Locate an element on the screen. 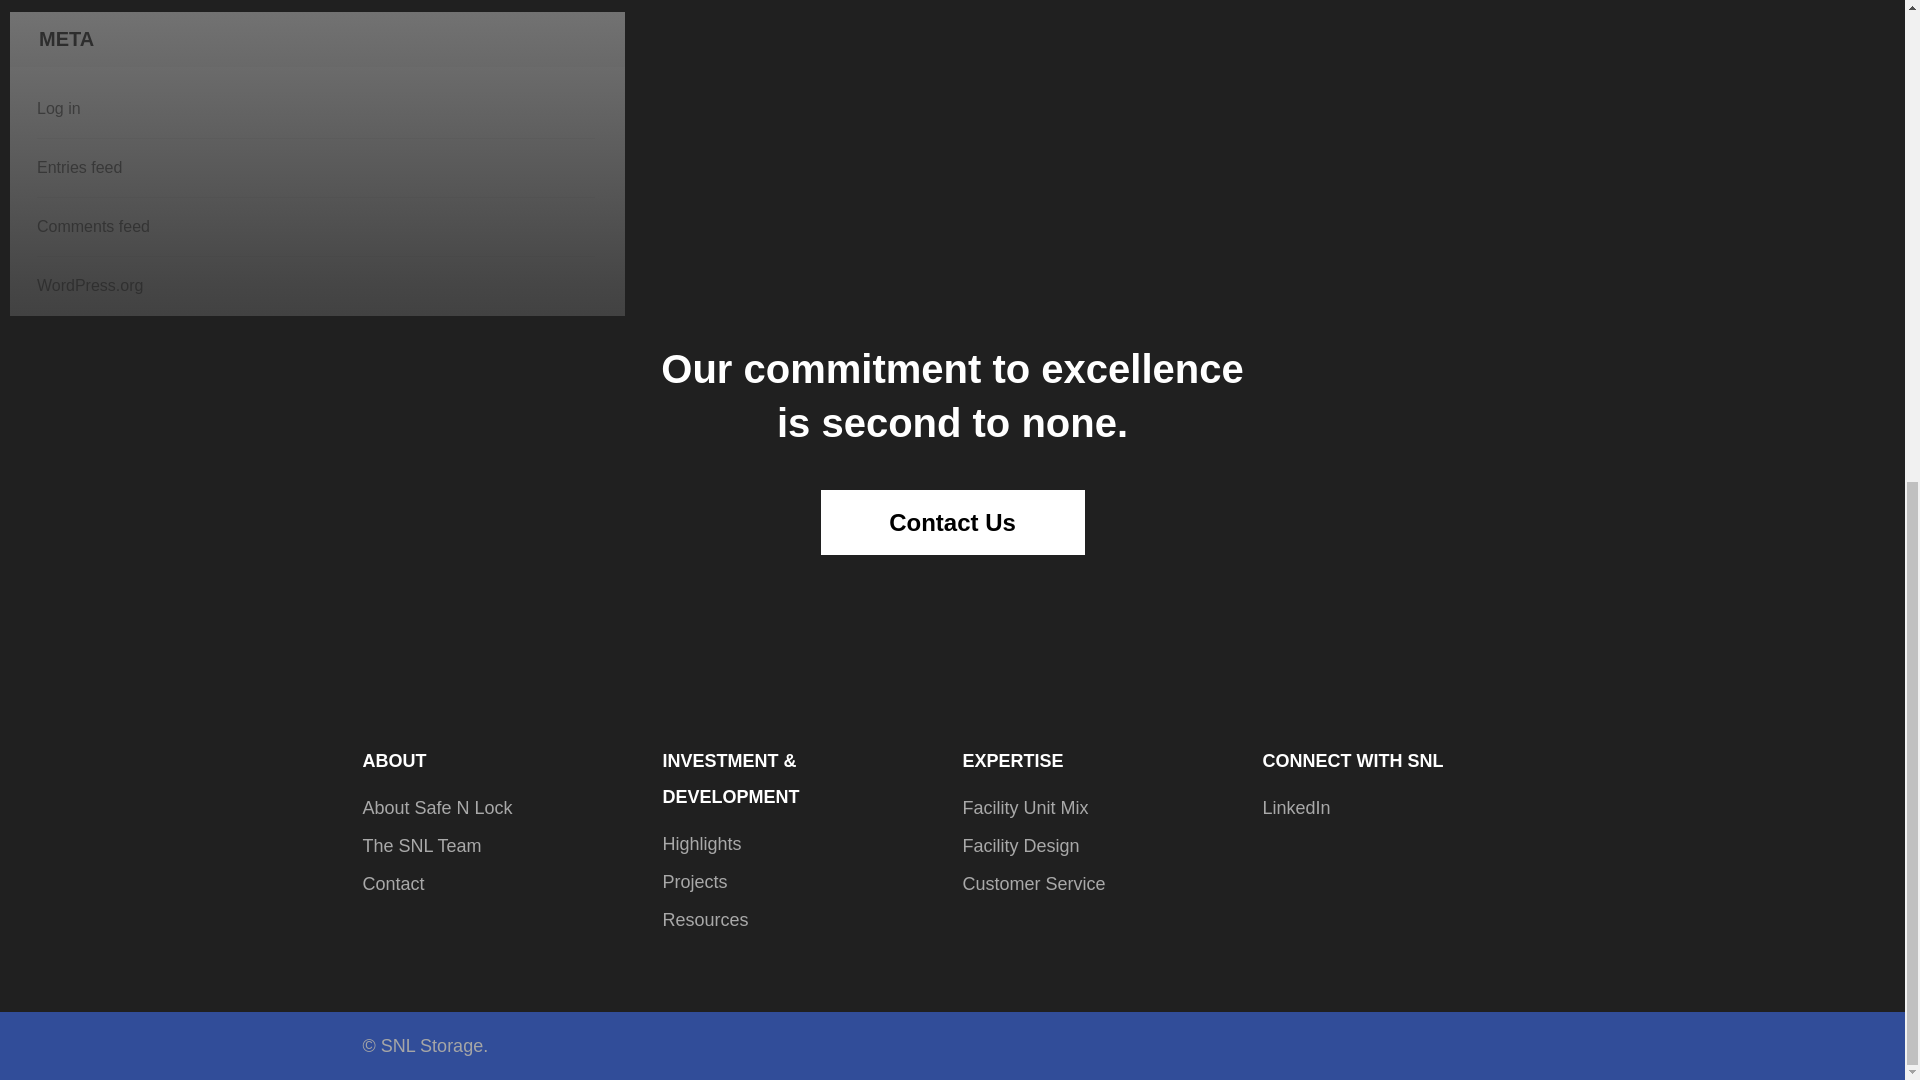 Image resolution: width=1920 pixels, height=1080 pixels. Projects is located at coordinates (694, 882).